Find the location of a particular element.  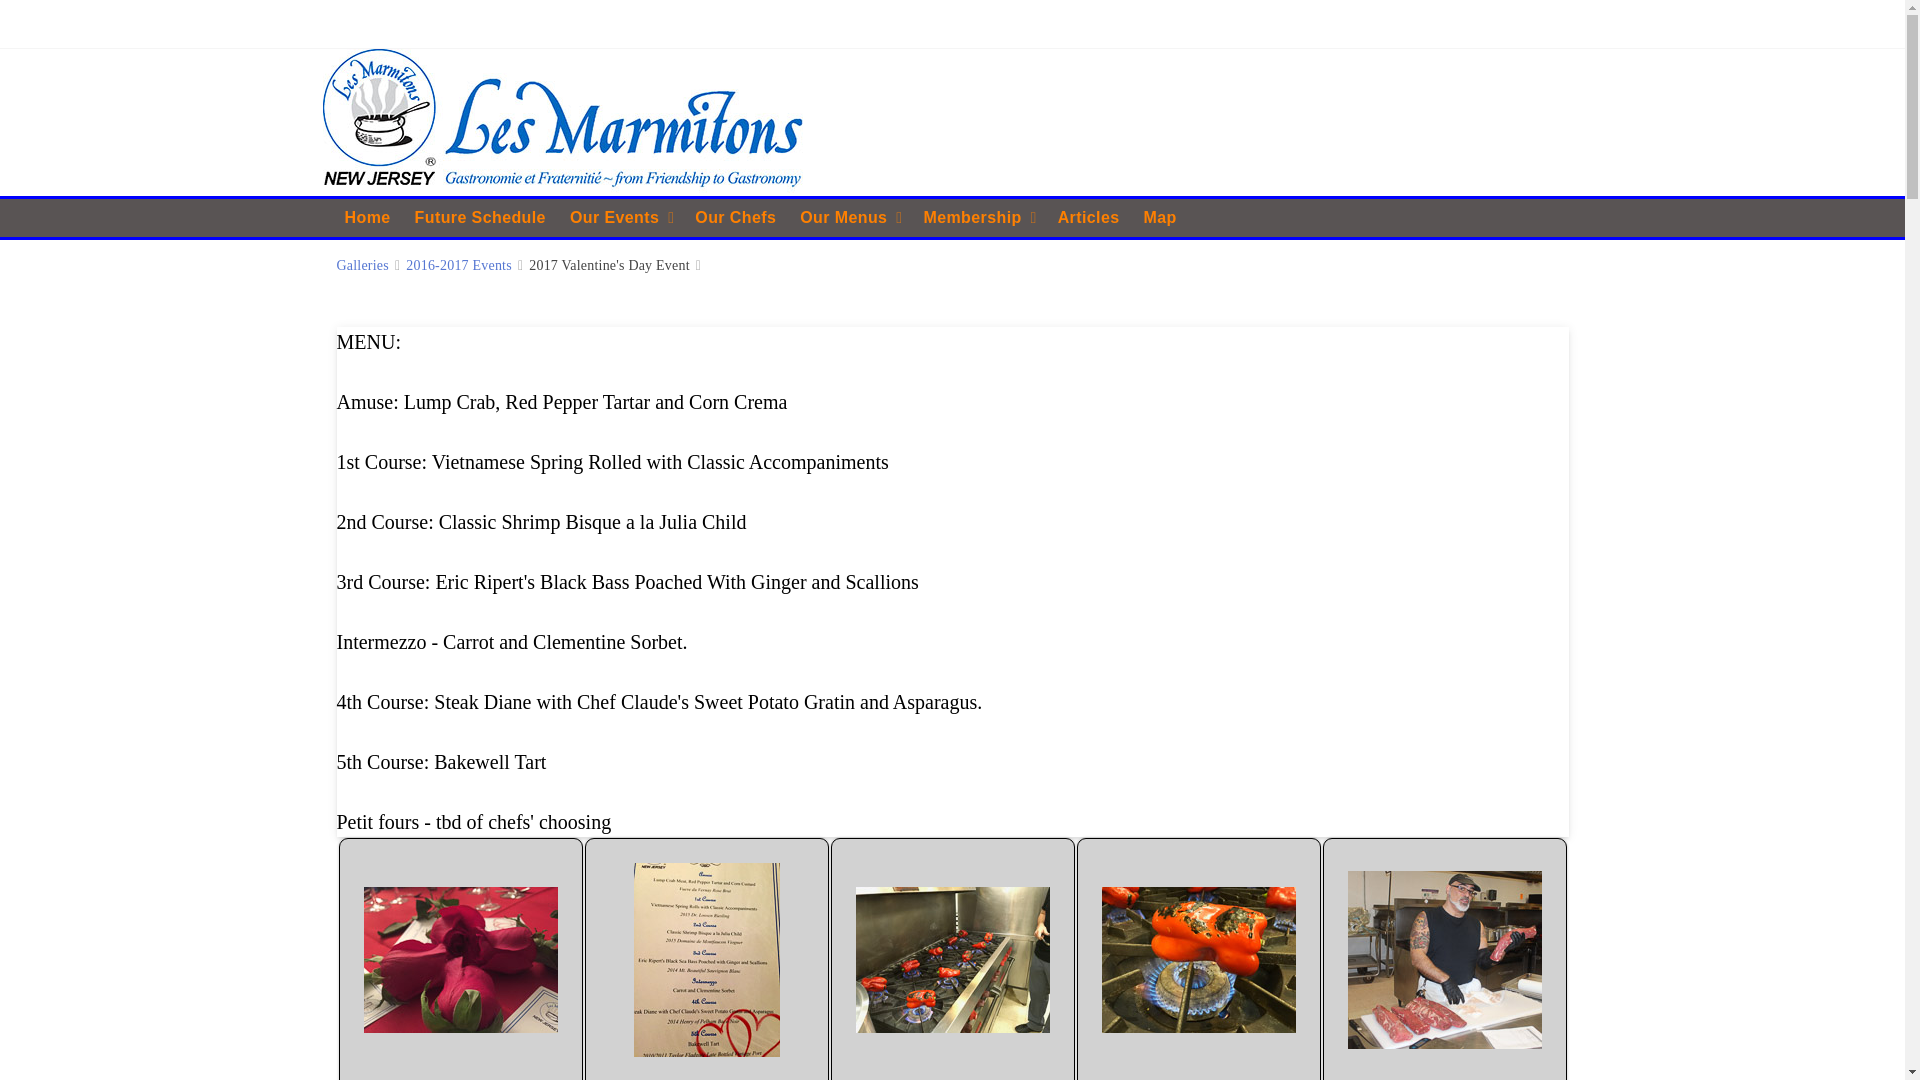

2016-2017 Events is located at coordinates (458, 266).